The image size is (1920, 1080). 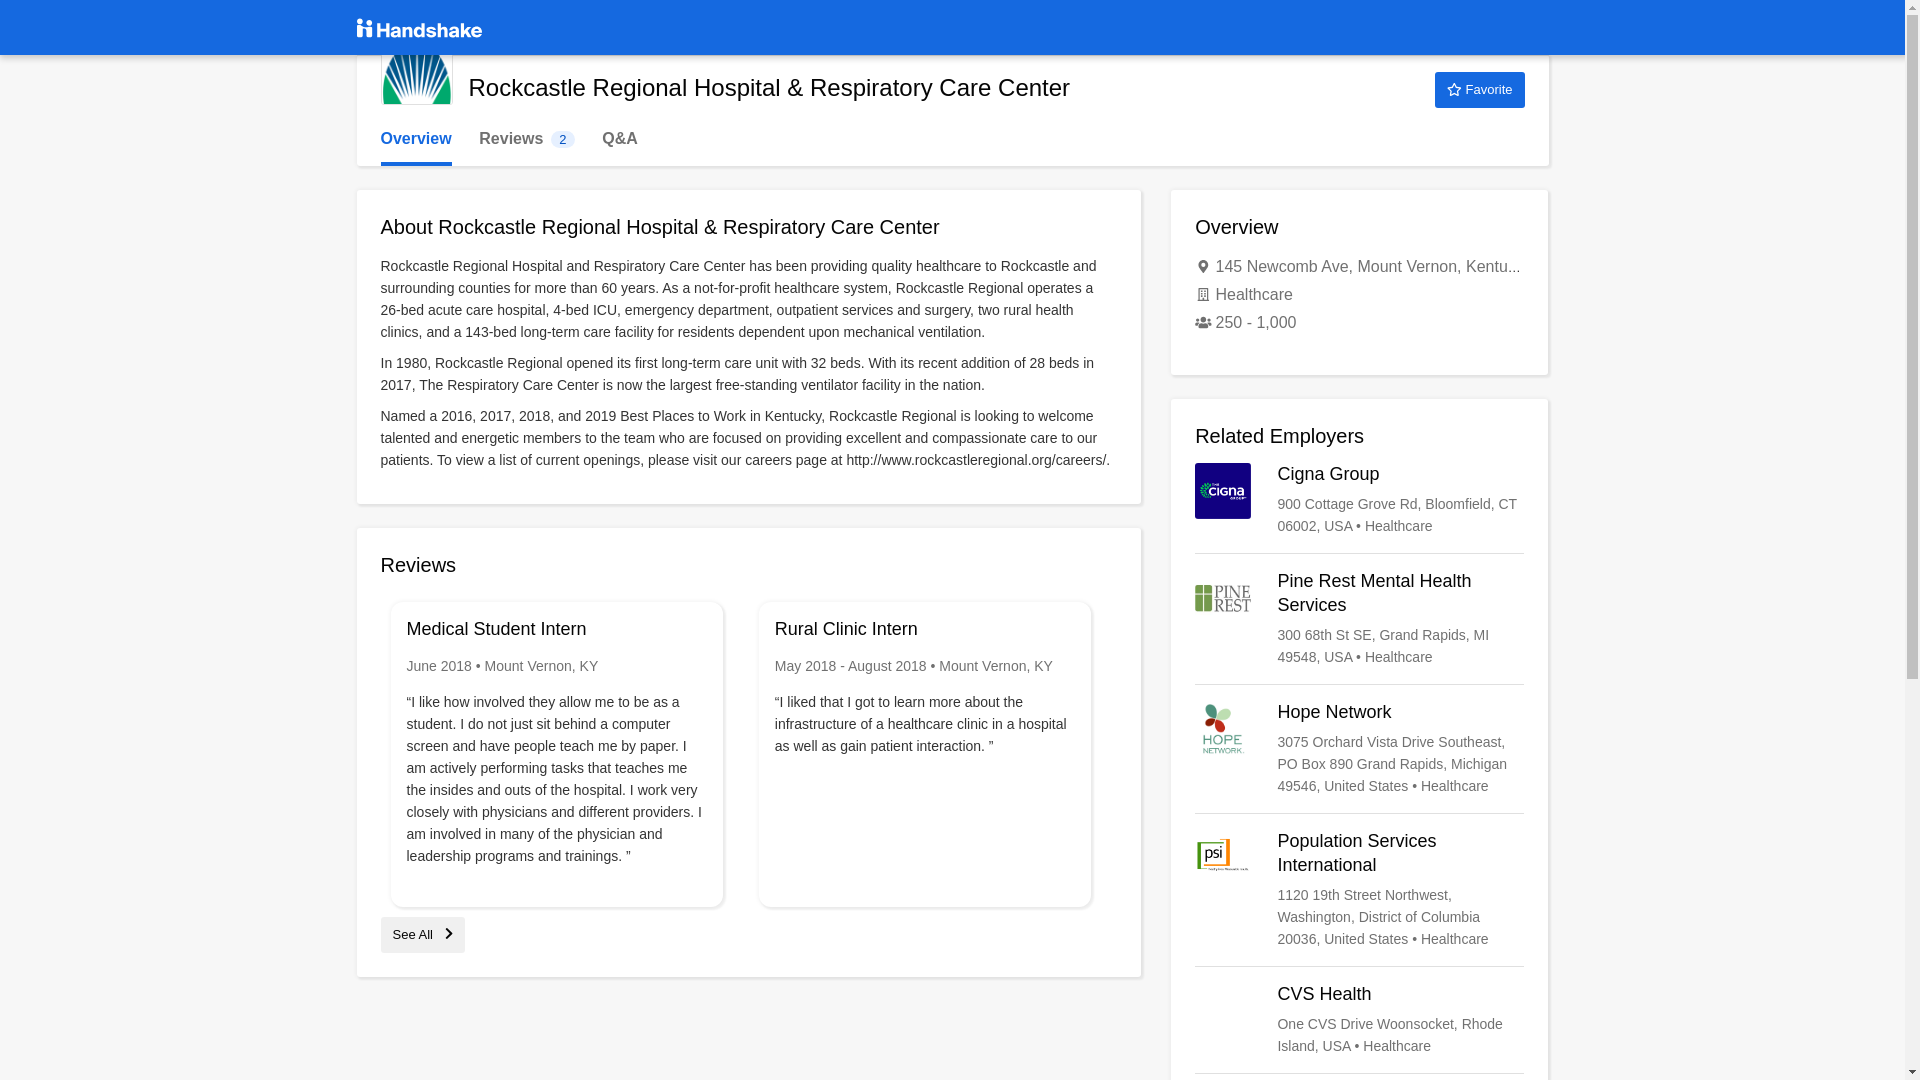 I want to click on Population Services International, so click(x=1359, y=890).